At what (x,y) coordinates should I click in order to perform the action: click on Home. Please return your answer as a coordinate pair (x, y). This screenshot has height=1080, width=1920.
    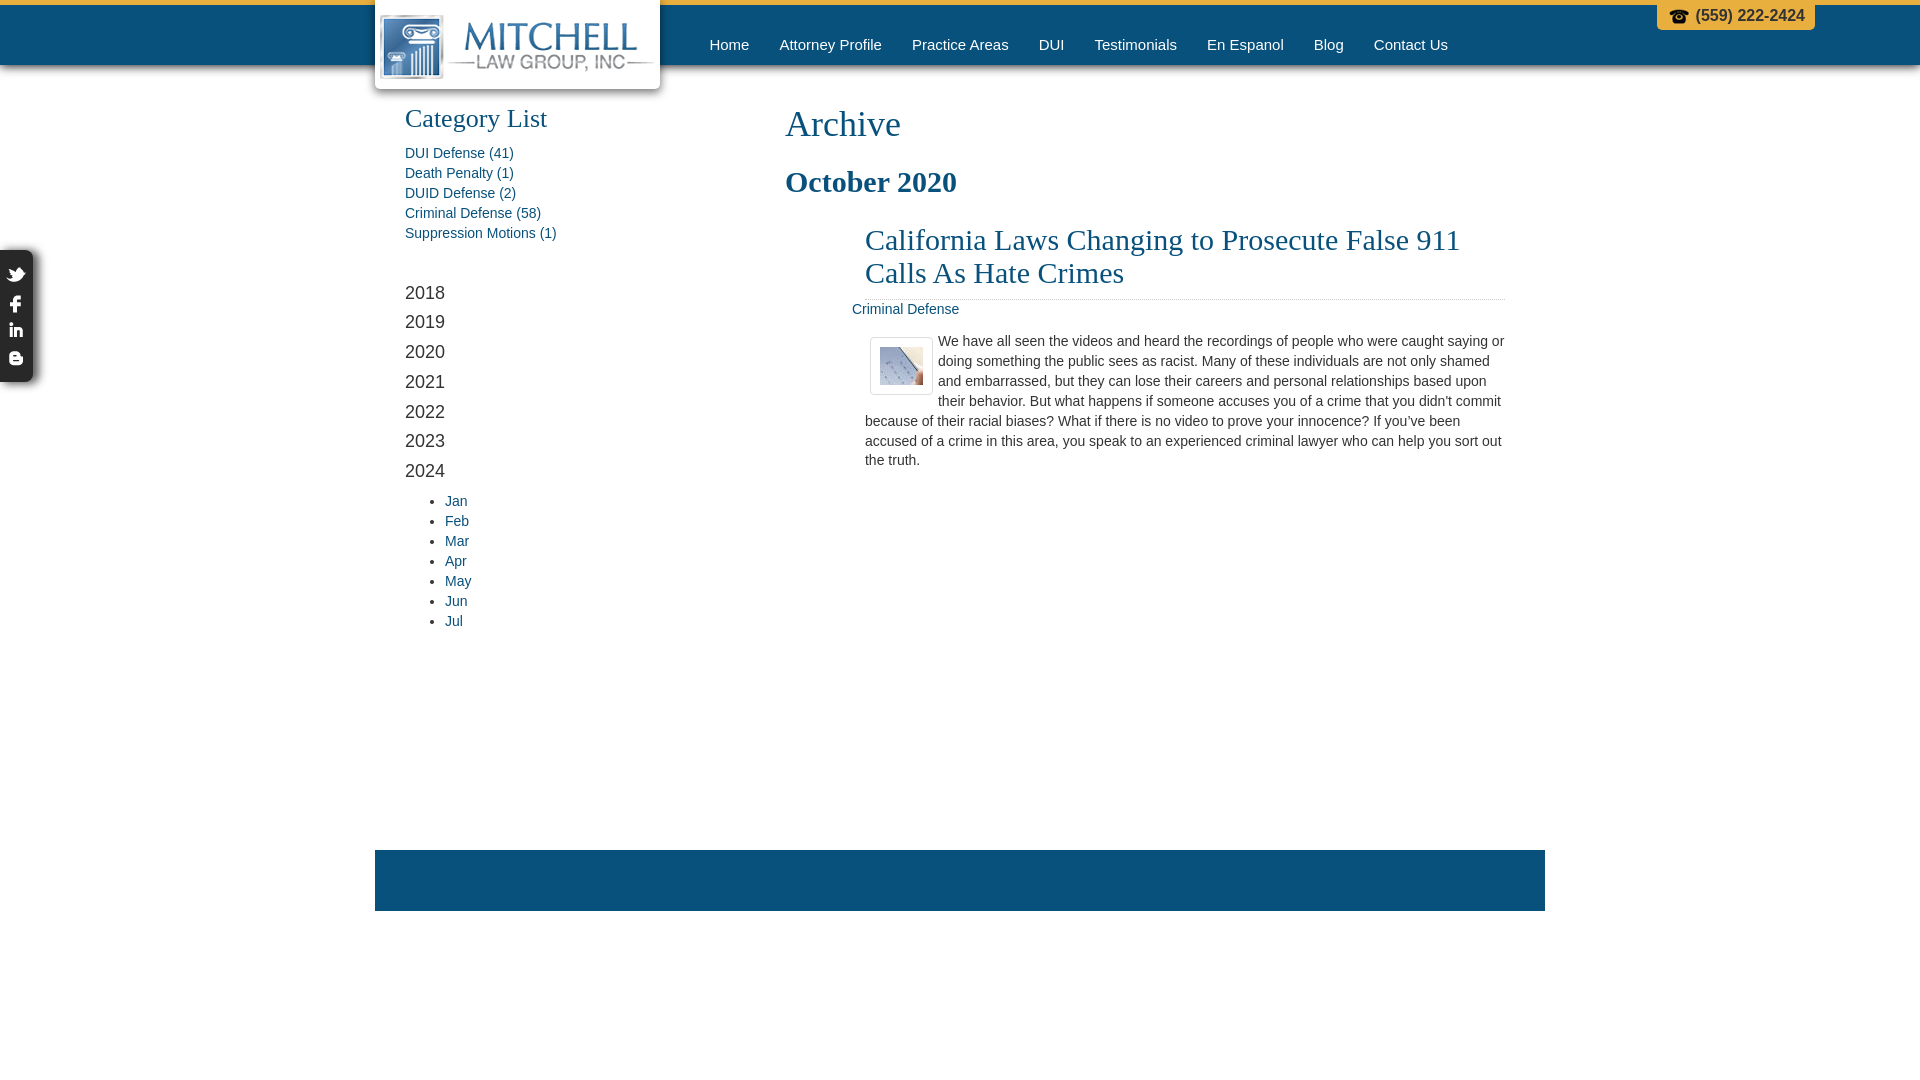
    Looking at the image, I should click on (728, 44).